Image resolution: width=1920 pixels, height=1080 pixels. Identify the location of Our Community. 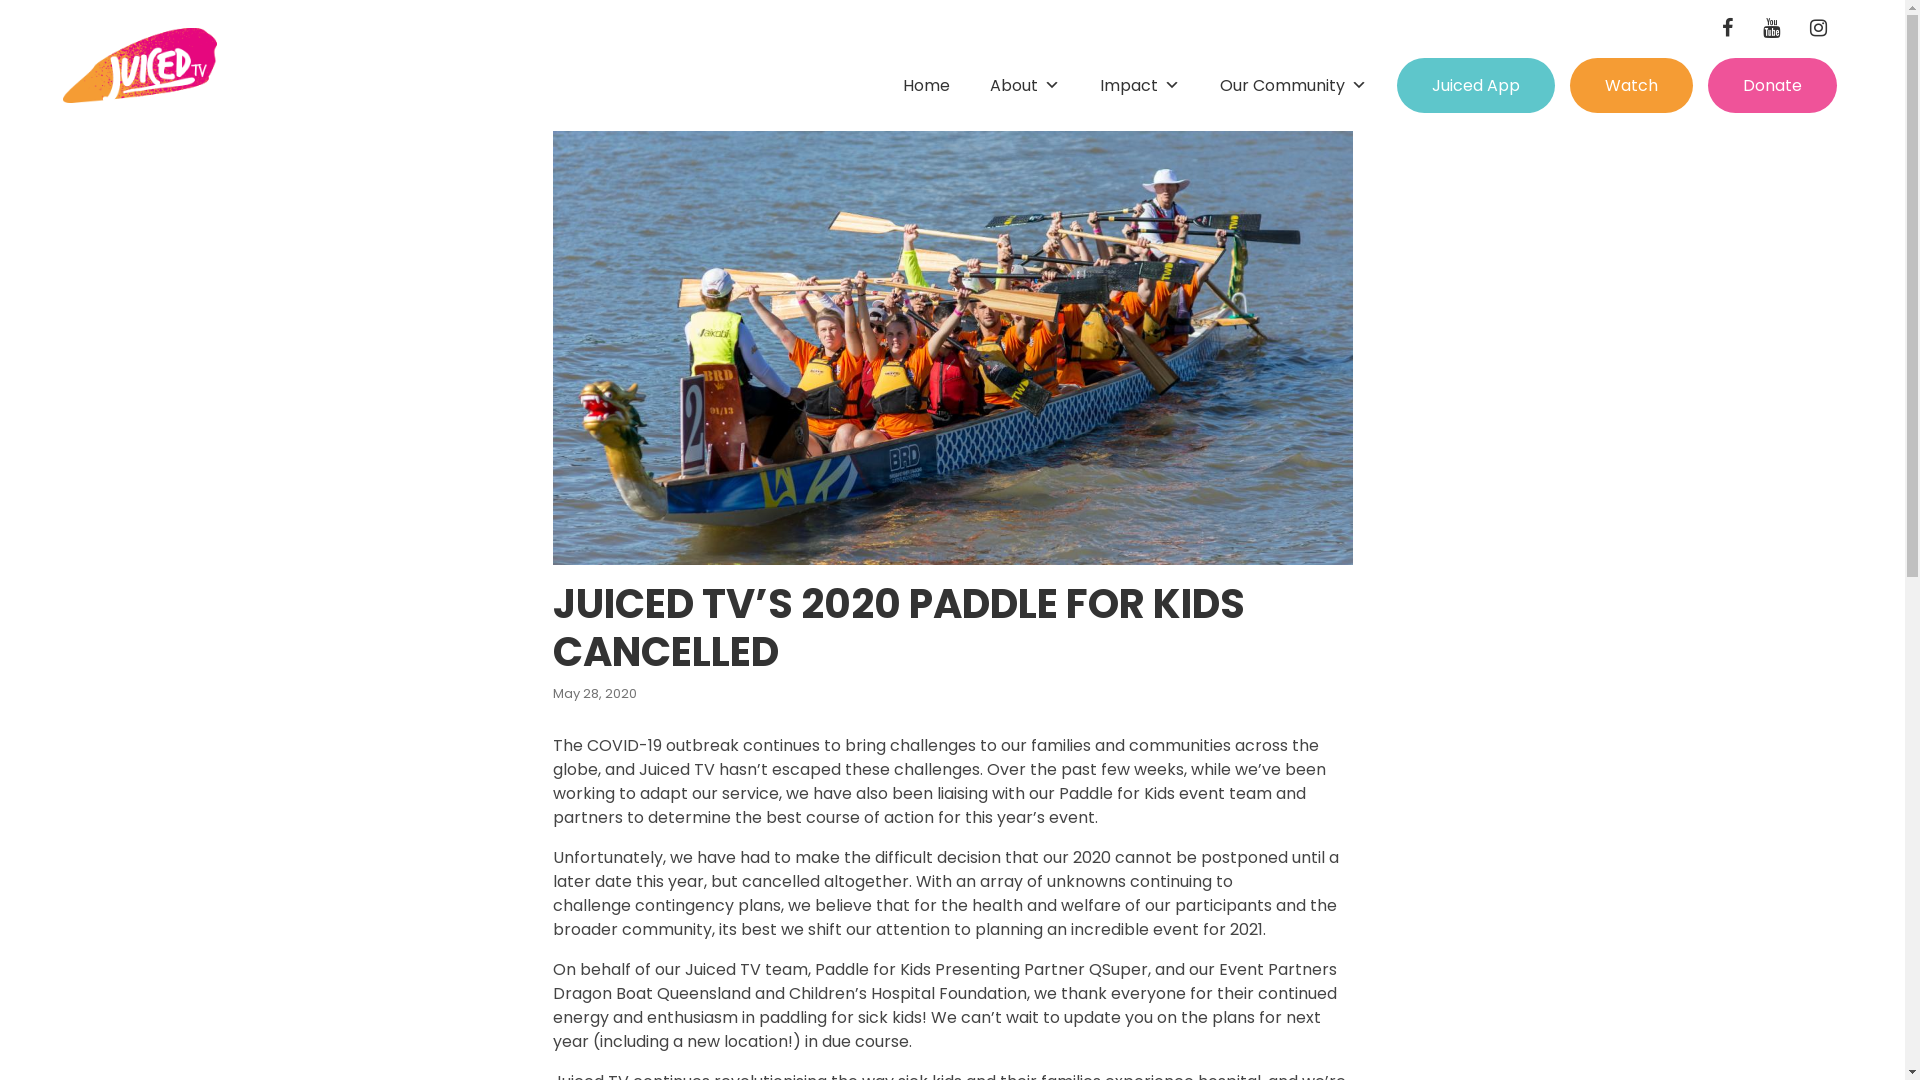
(1294, 86).